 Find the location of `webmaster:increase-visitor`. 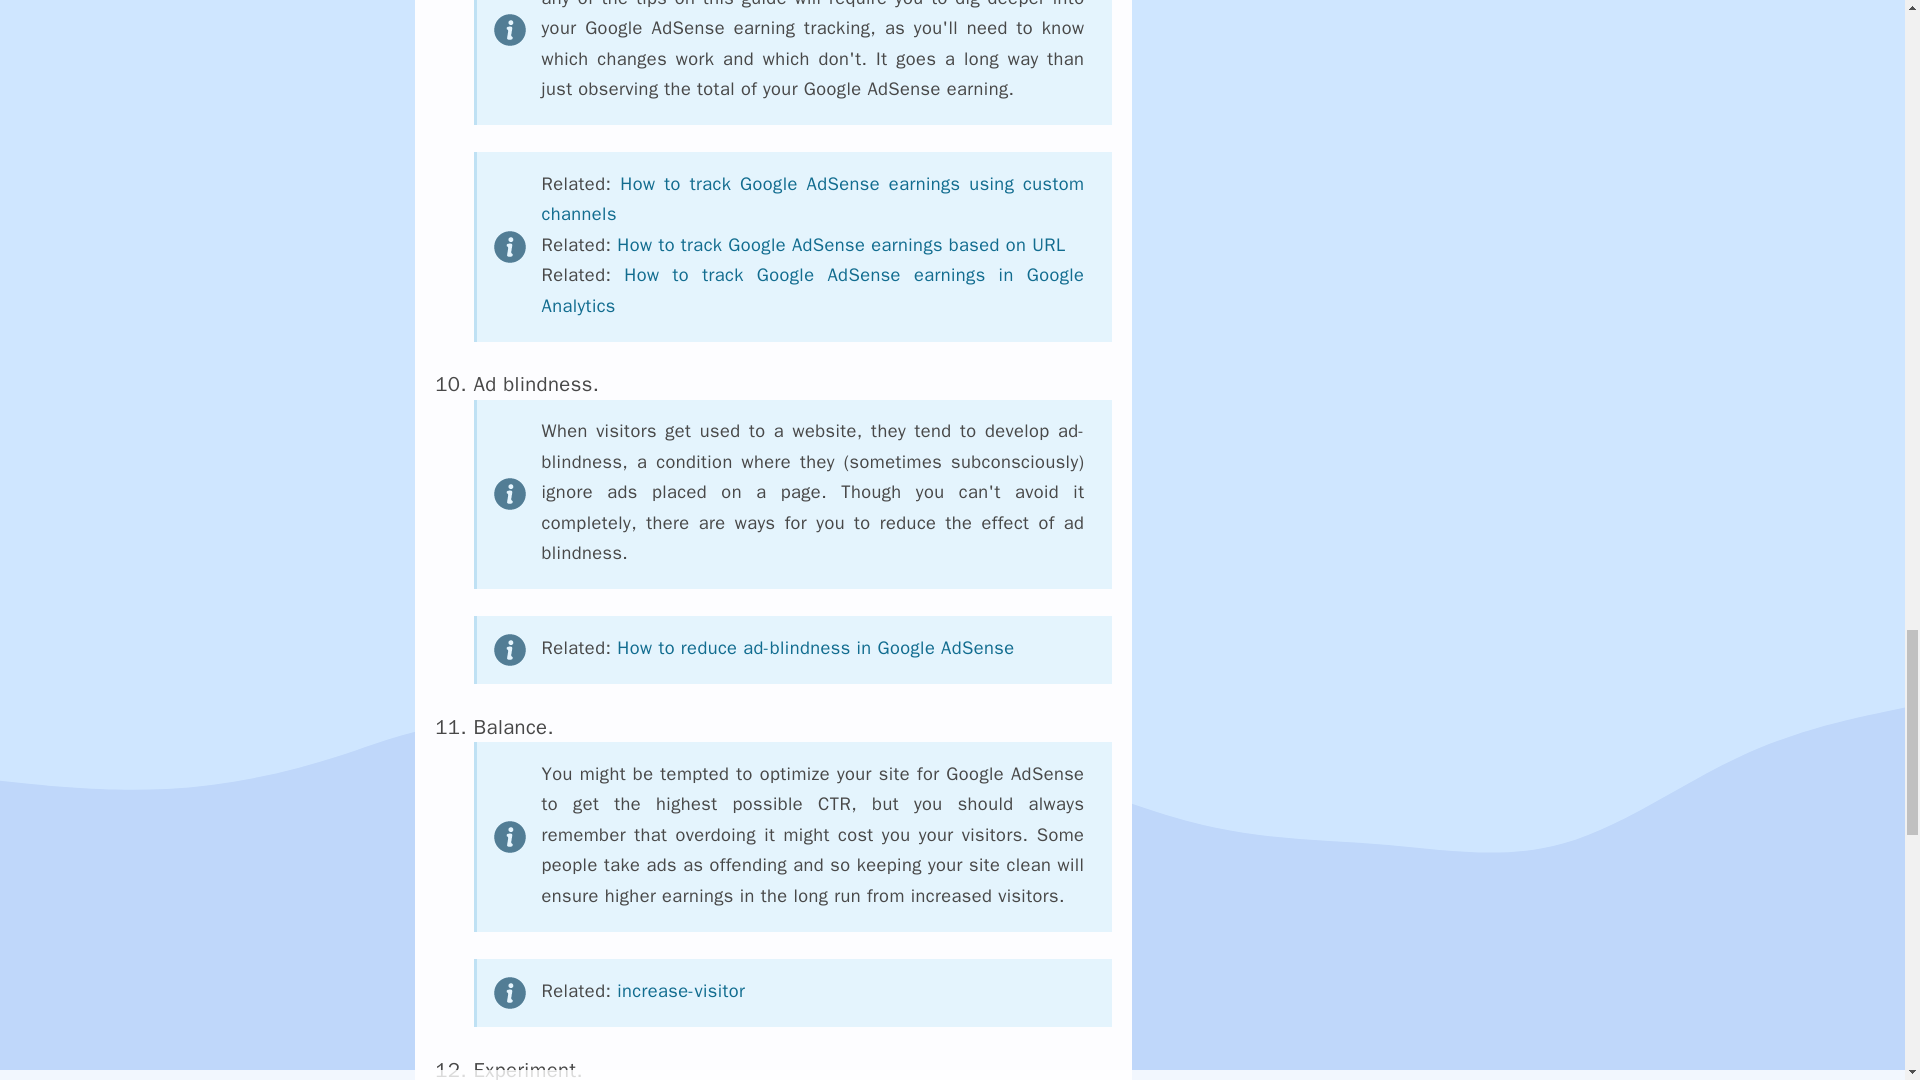

webmaster:increase-visitor is located at coordinates (680, 990).